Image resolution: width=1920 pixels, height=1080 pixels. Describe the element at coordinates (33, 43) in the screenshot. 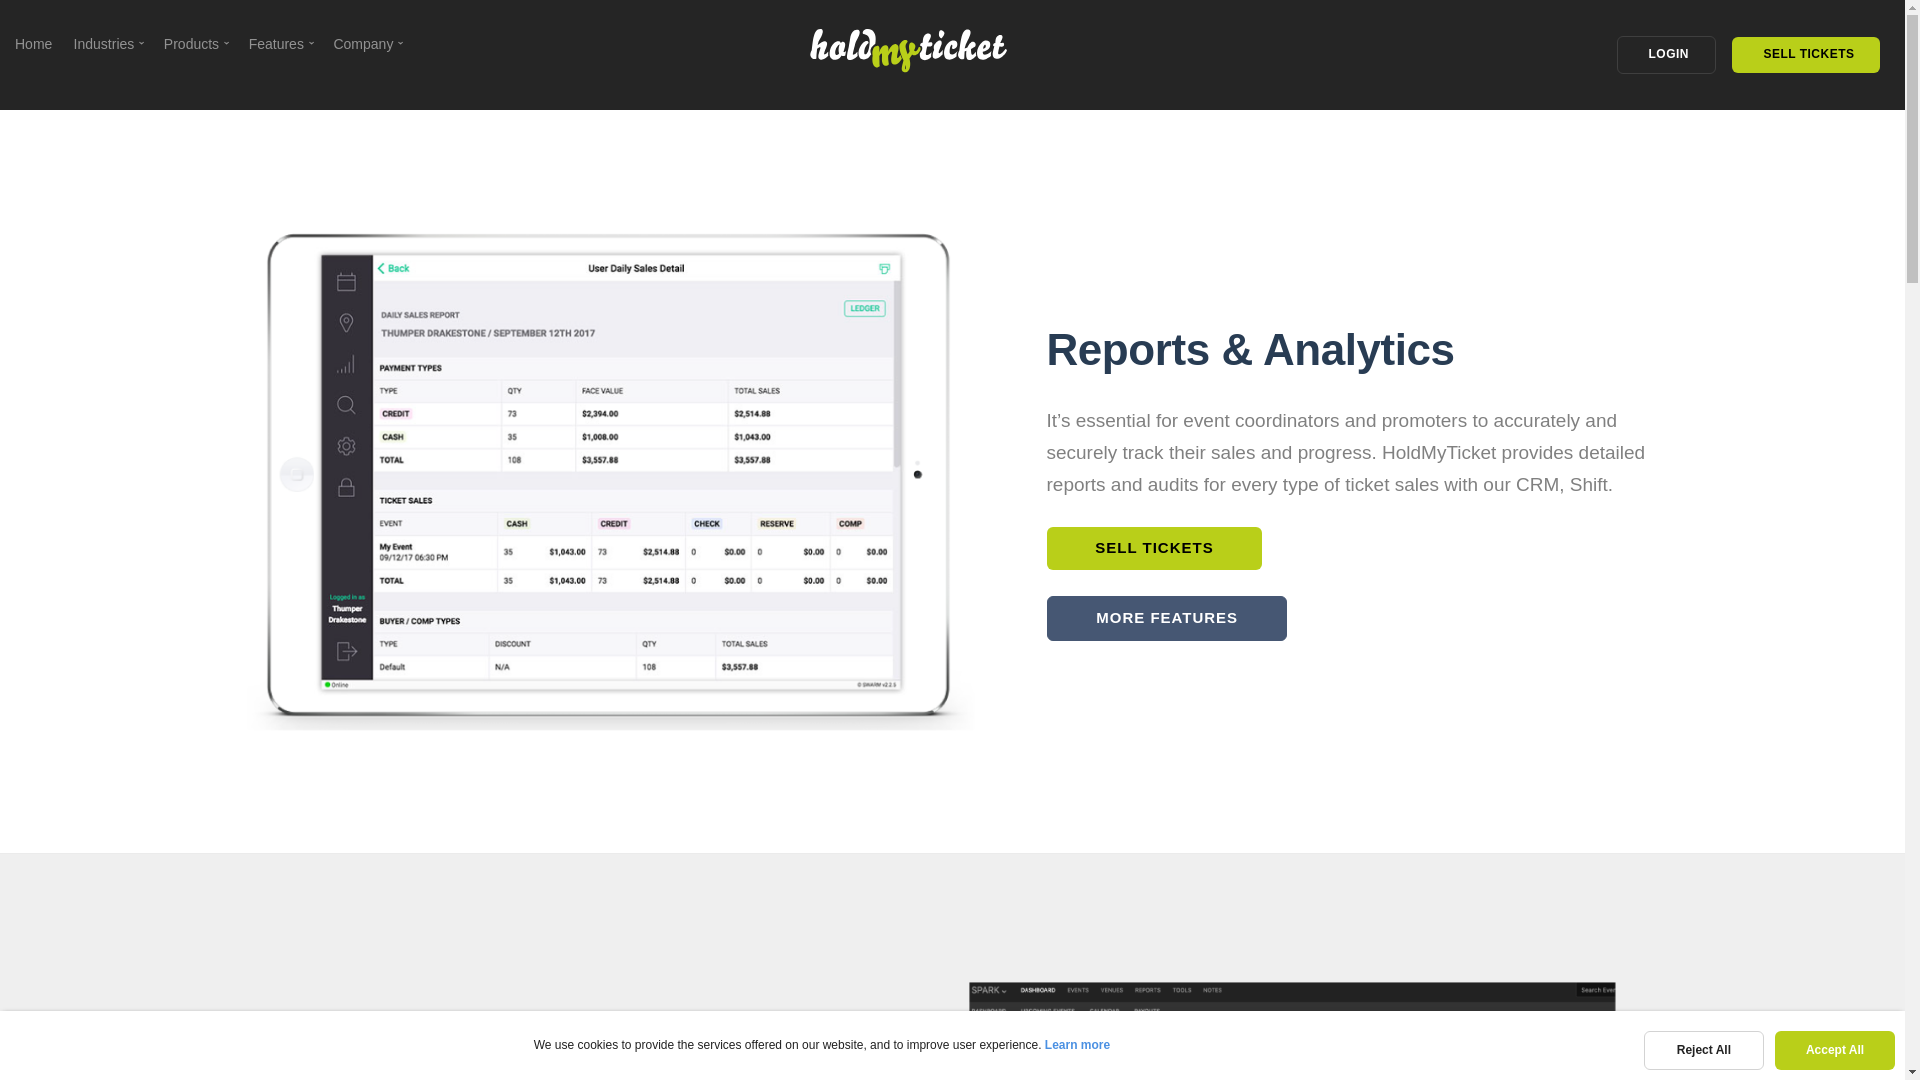

I see `Home` at that location.